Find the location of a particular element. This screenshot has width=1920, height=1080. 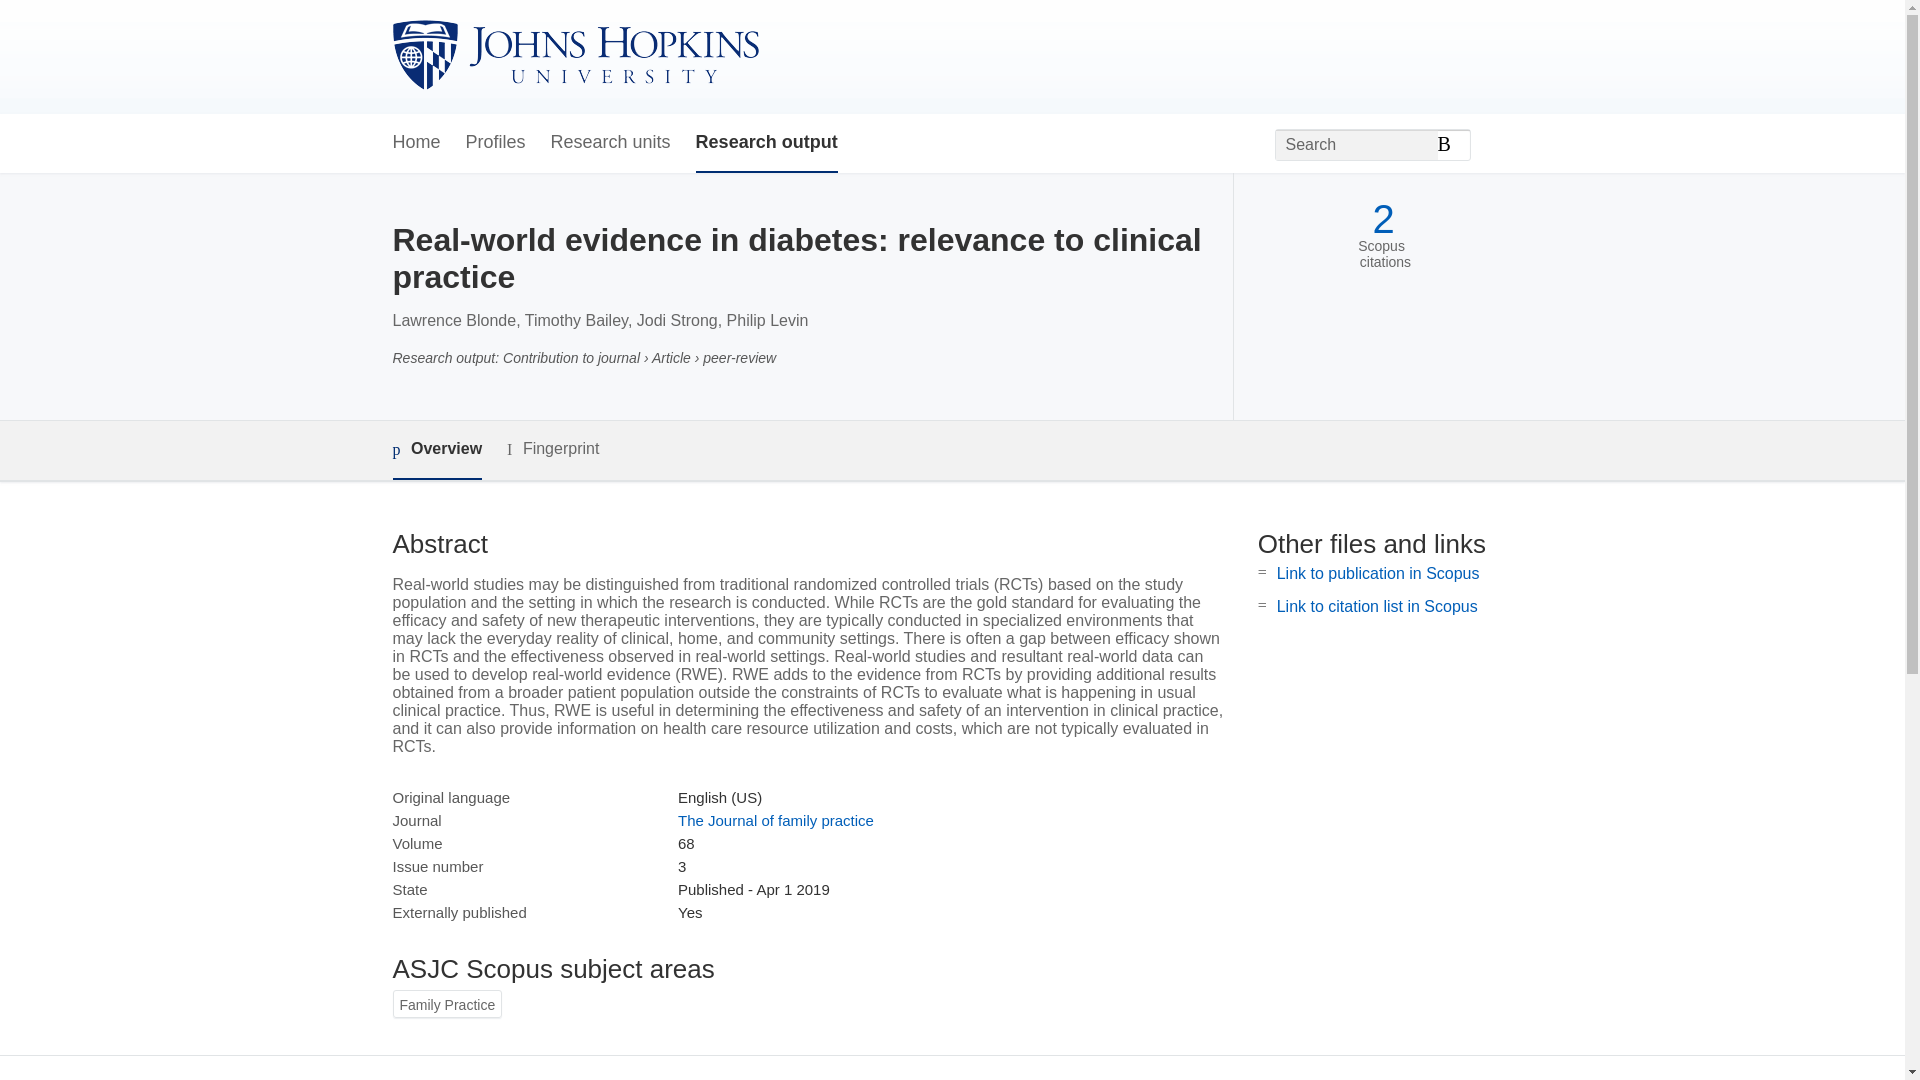

Link to citation list in Scopus is located at coordinates (1377, 606).